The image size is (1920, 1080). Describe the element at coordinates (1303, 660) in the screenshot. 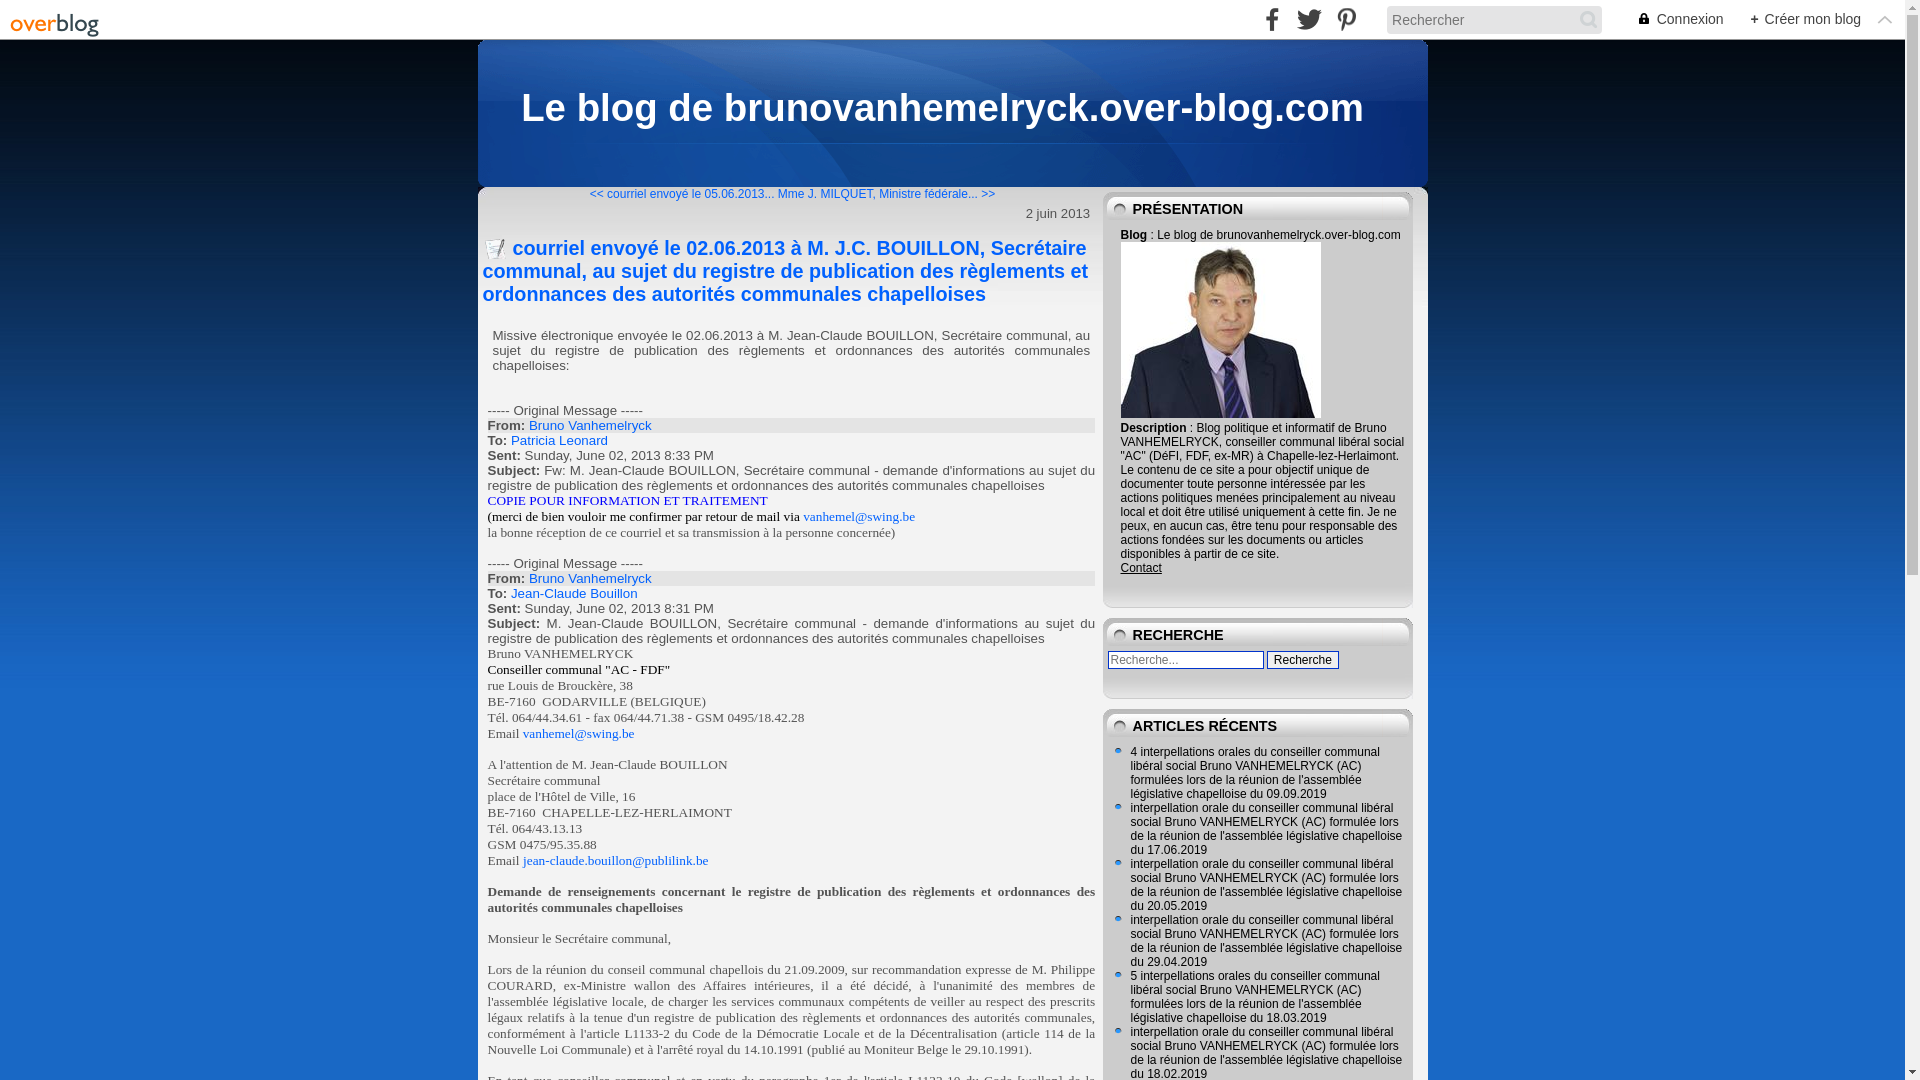

I see `Recherche` at that location.